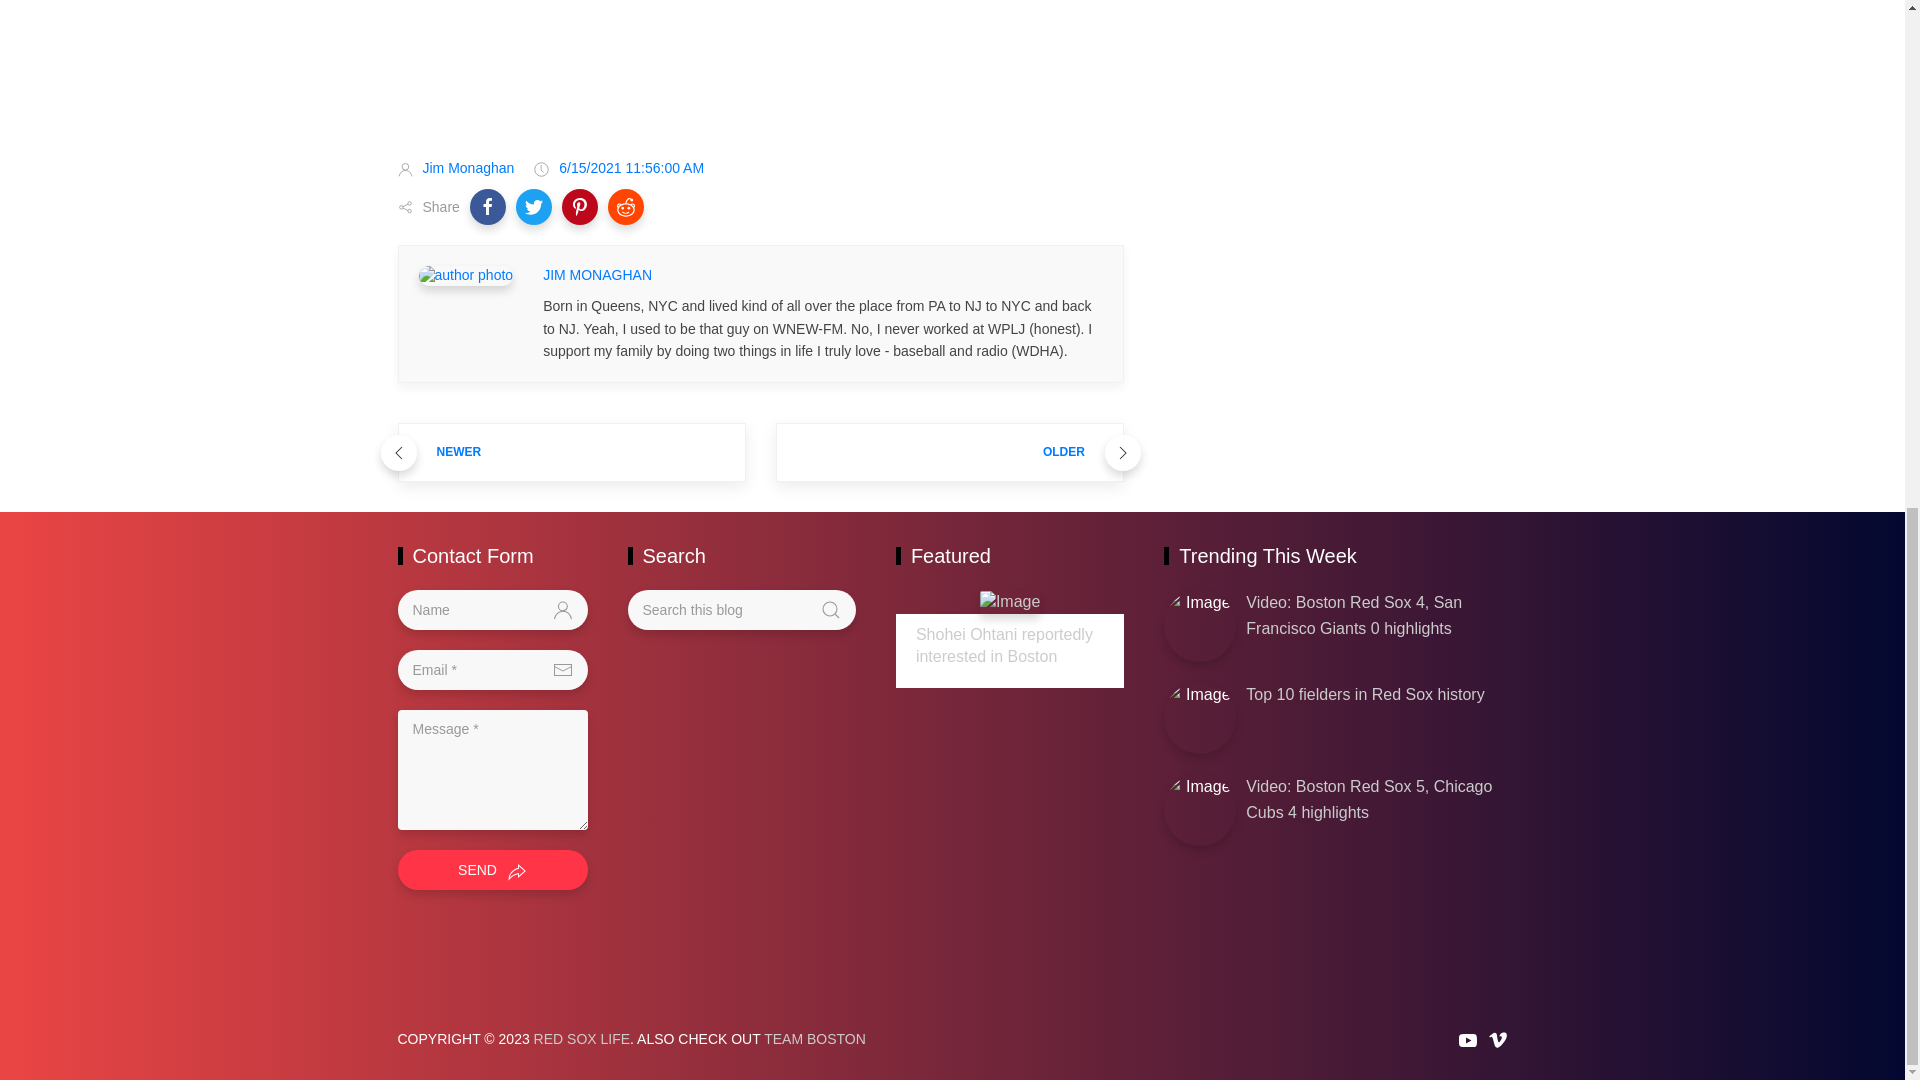 The image size is (1920, 1080). I want to click on JIM MONAGHAN, so click(598, 276).